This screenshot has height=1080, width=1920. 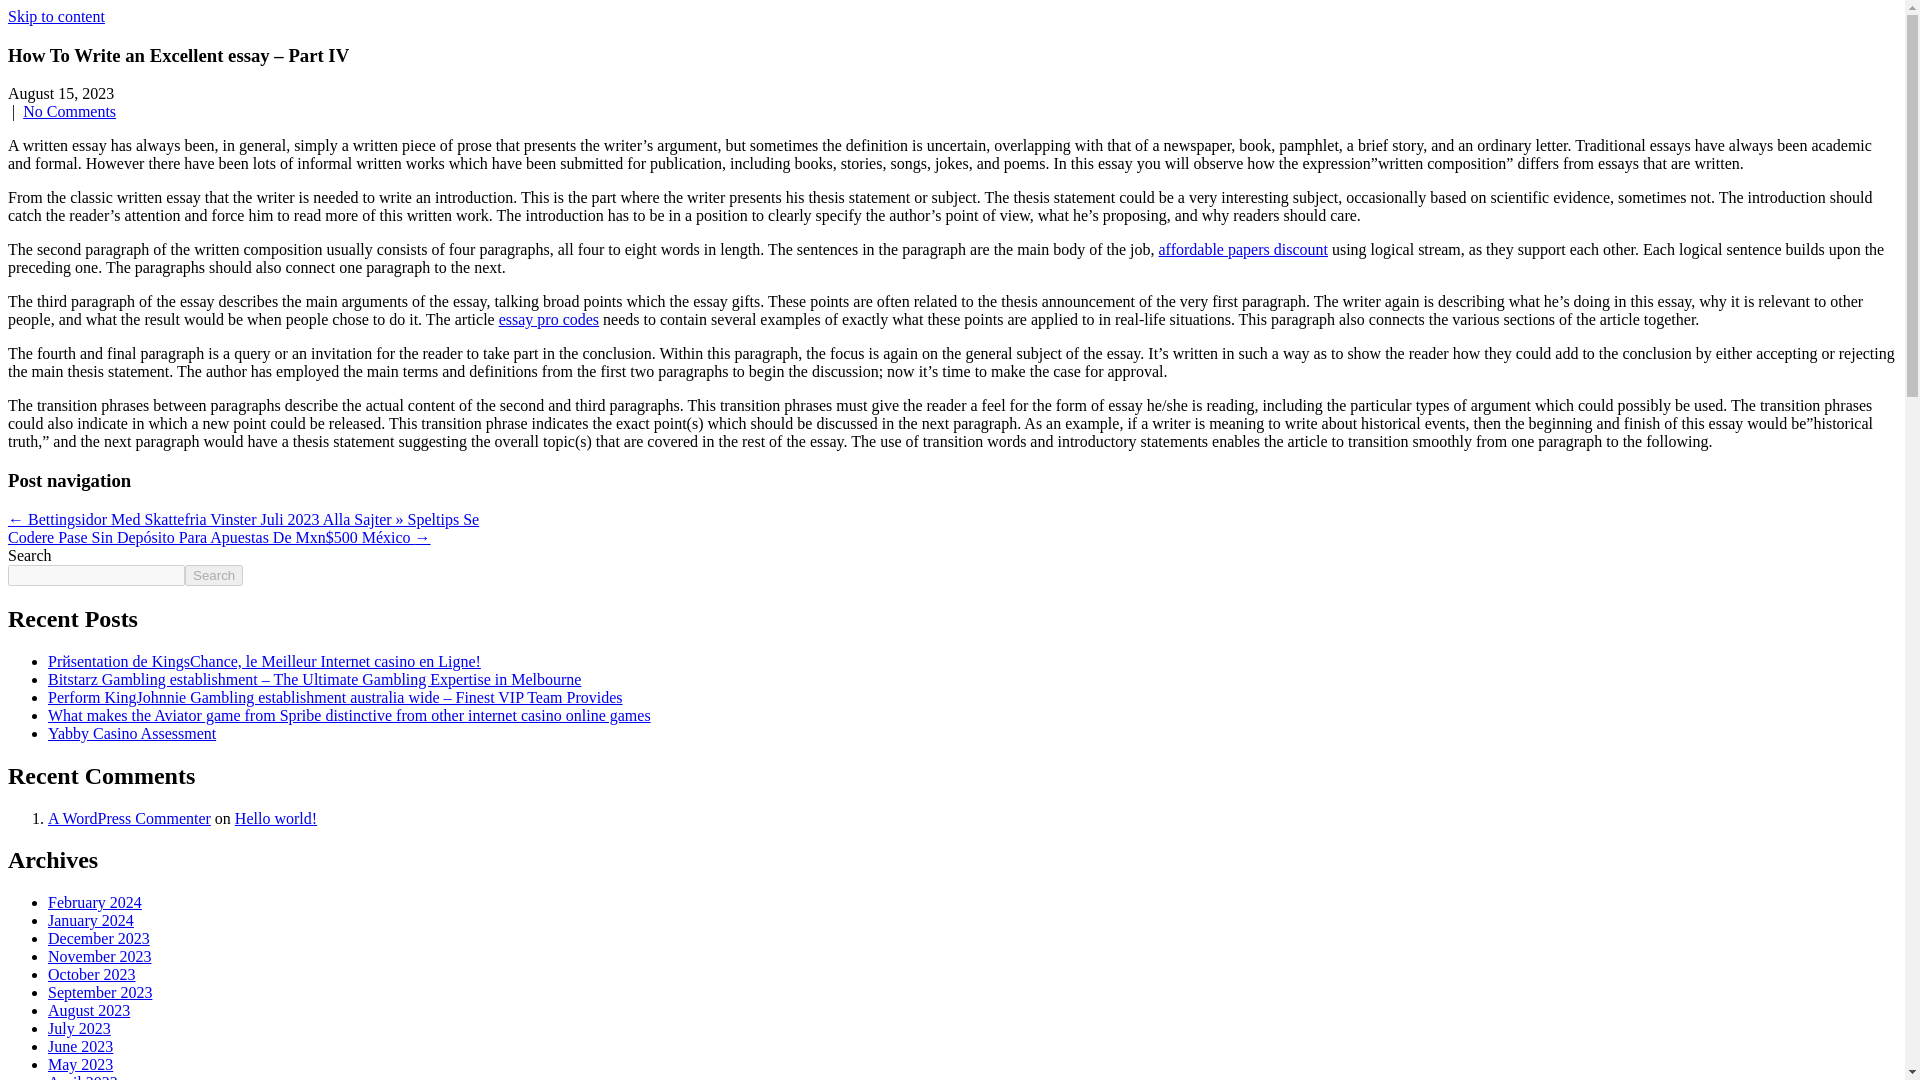 What do you see at coordinates (132, 732) in the screenshot?
I see `Yabby Casino Assessment` at bounding box center [132, 732].